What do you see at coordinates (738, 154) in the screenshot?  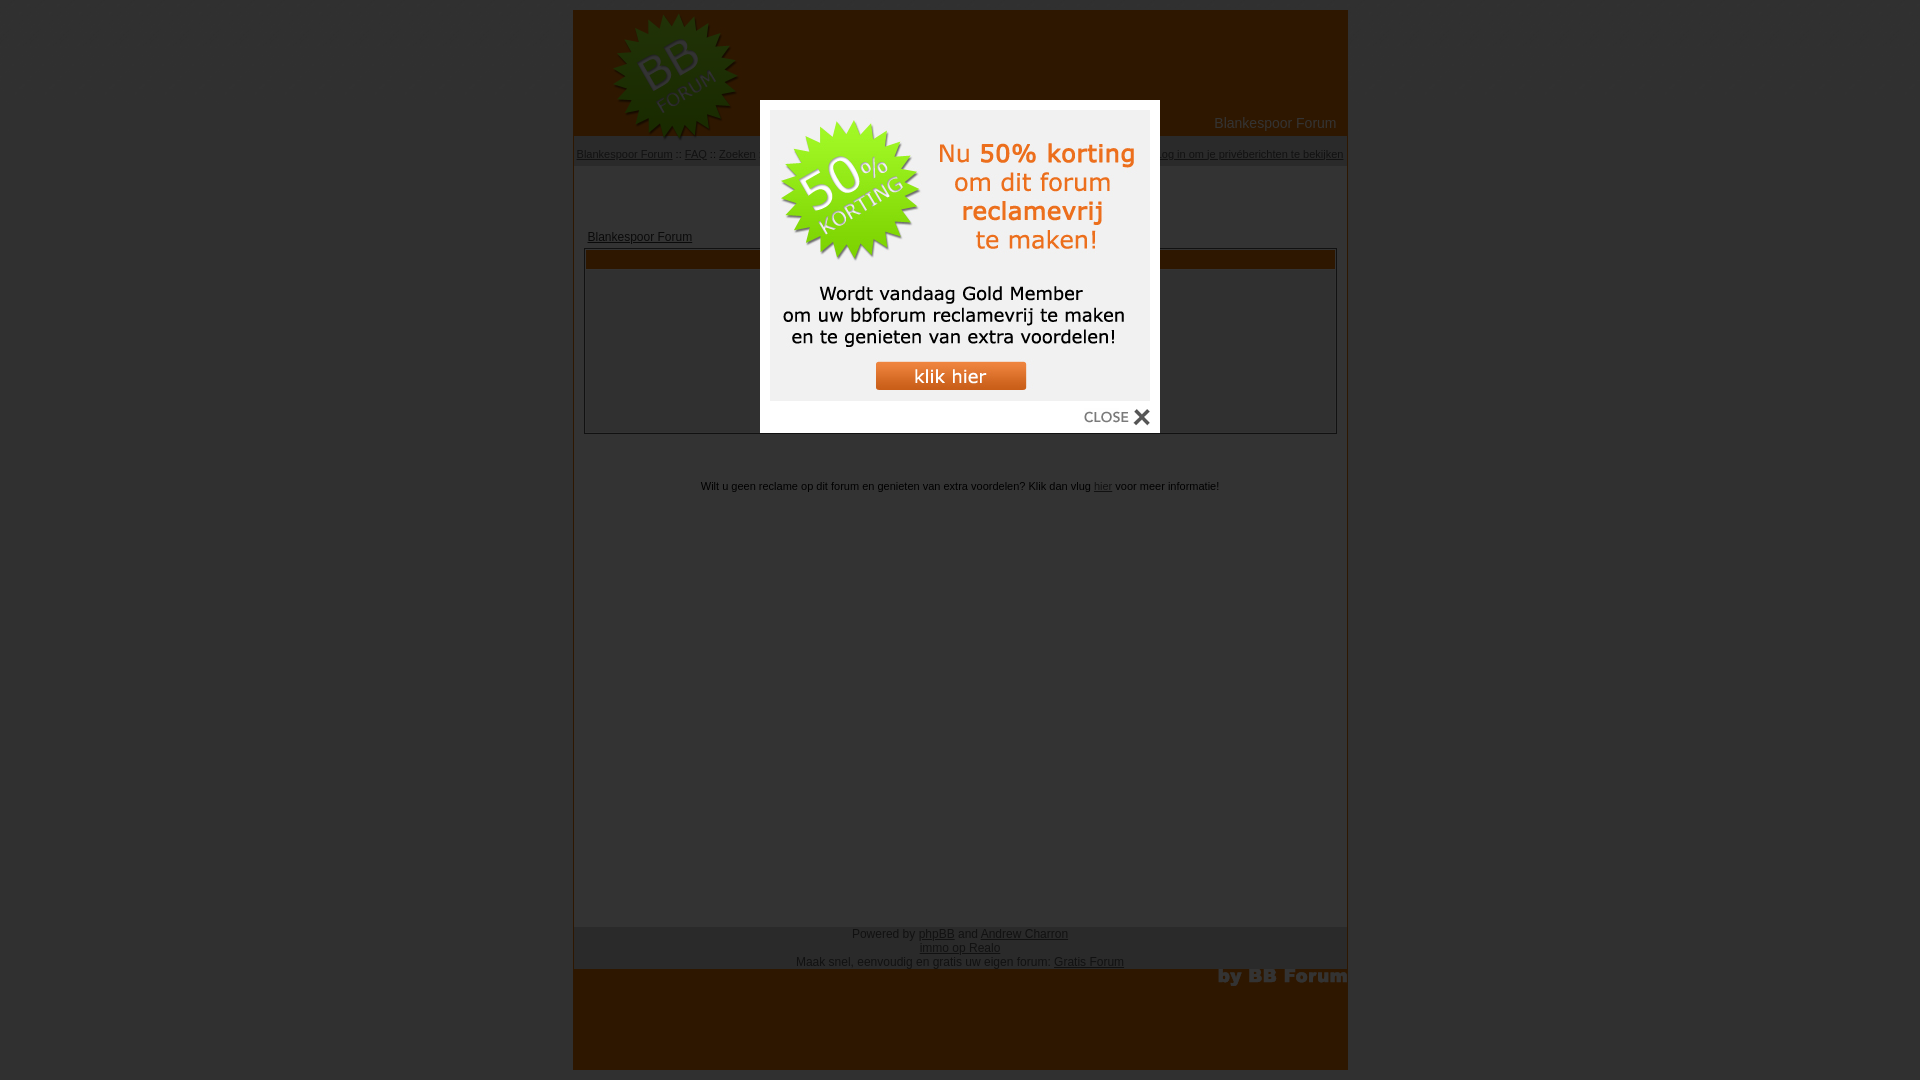 I see `Zoeken` at bounding box center [738, 154].